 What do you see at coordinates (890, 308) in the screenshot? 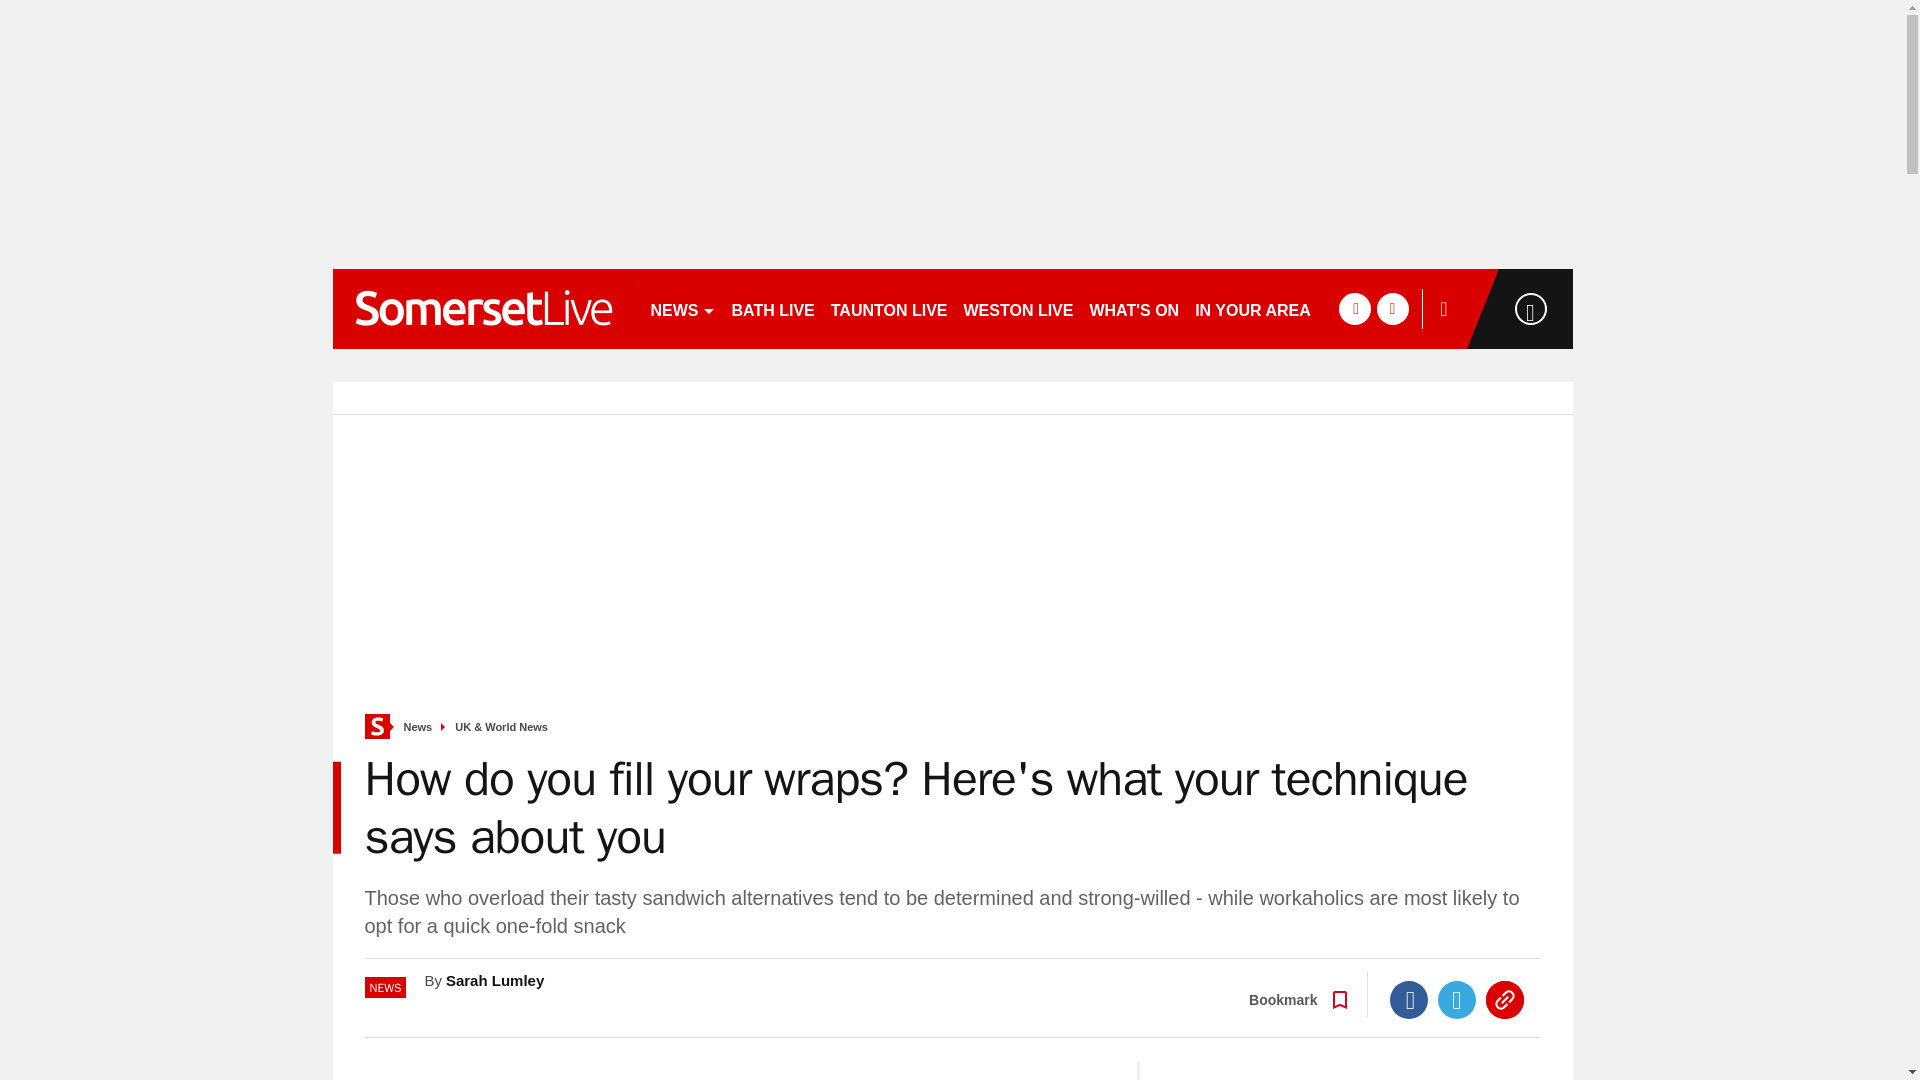
I see `TAUNTON LIVE` at bounding box center [890, 308].